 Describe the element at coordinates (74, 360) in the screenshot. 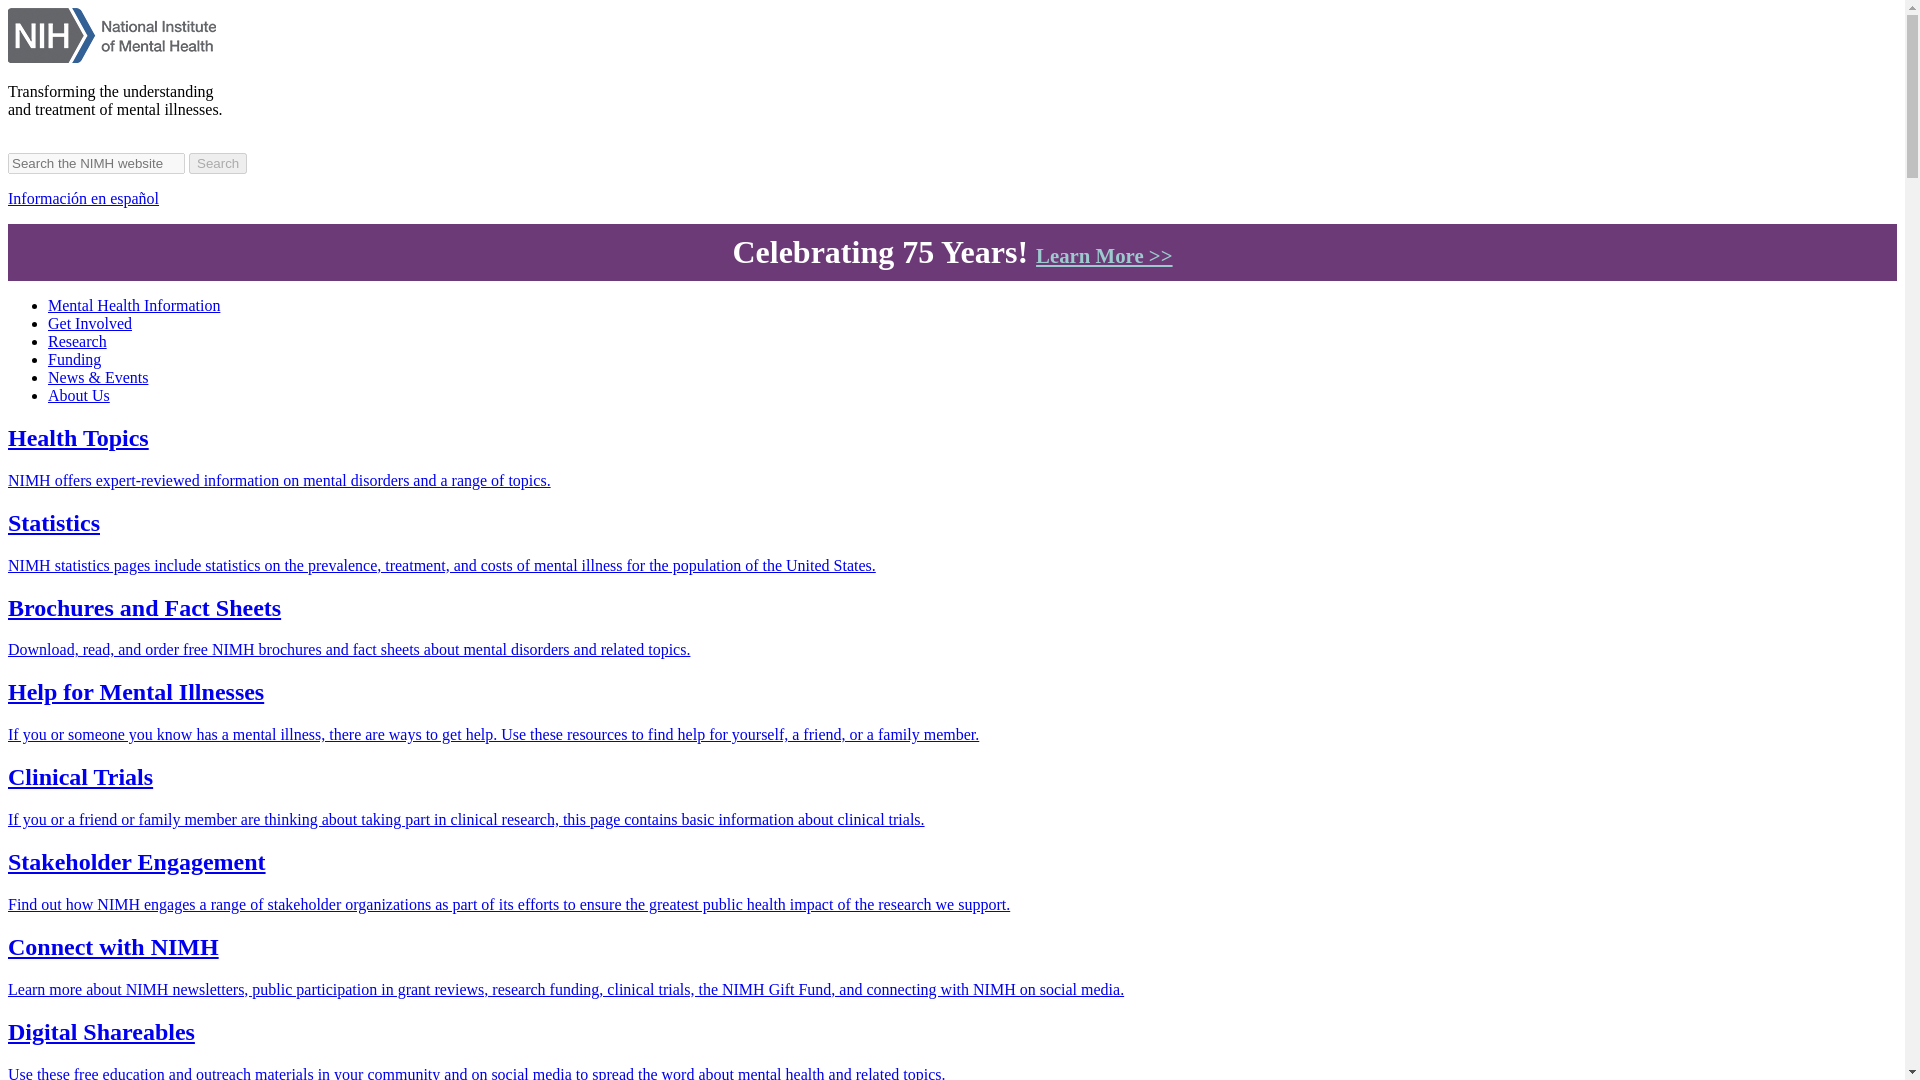

I see `Funding` at that location.